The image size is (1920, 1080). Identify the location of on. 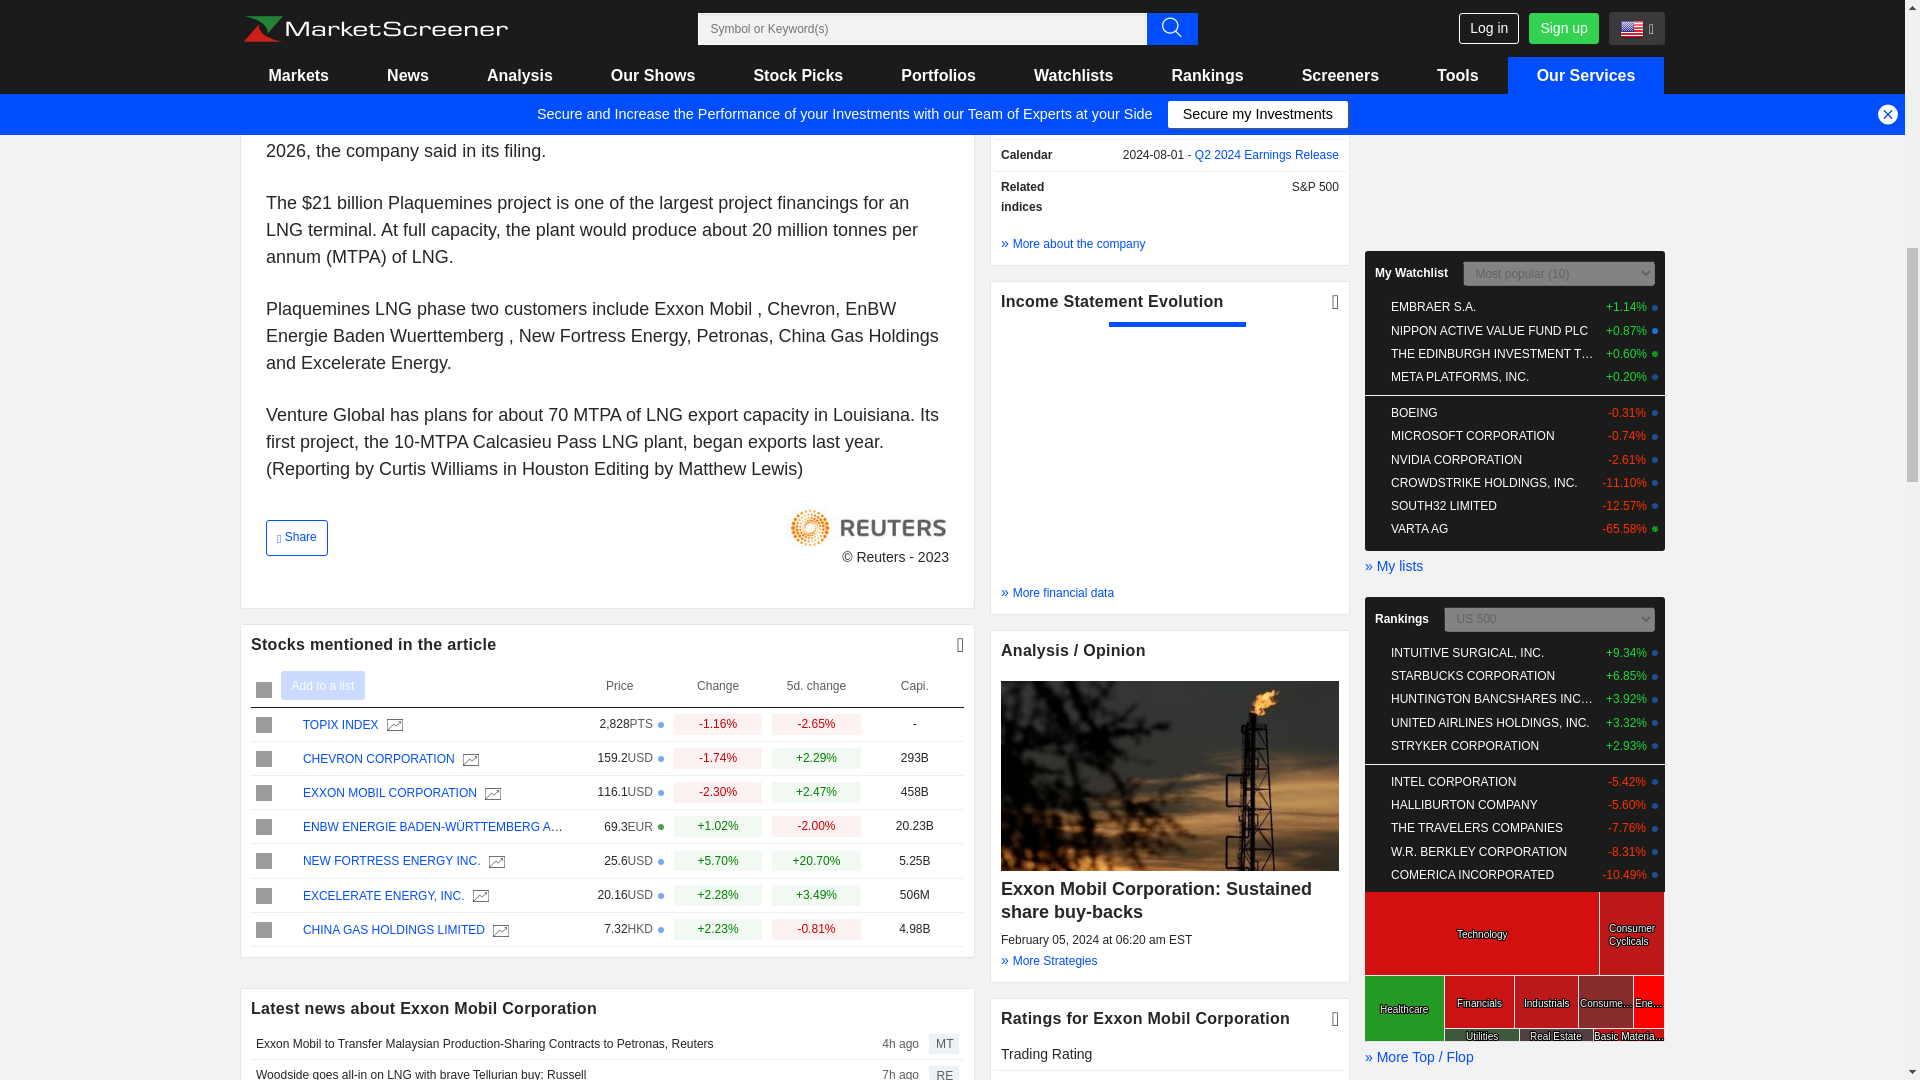
(264, 689).